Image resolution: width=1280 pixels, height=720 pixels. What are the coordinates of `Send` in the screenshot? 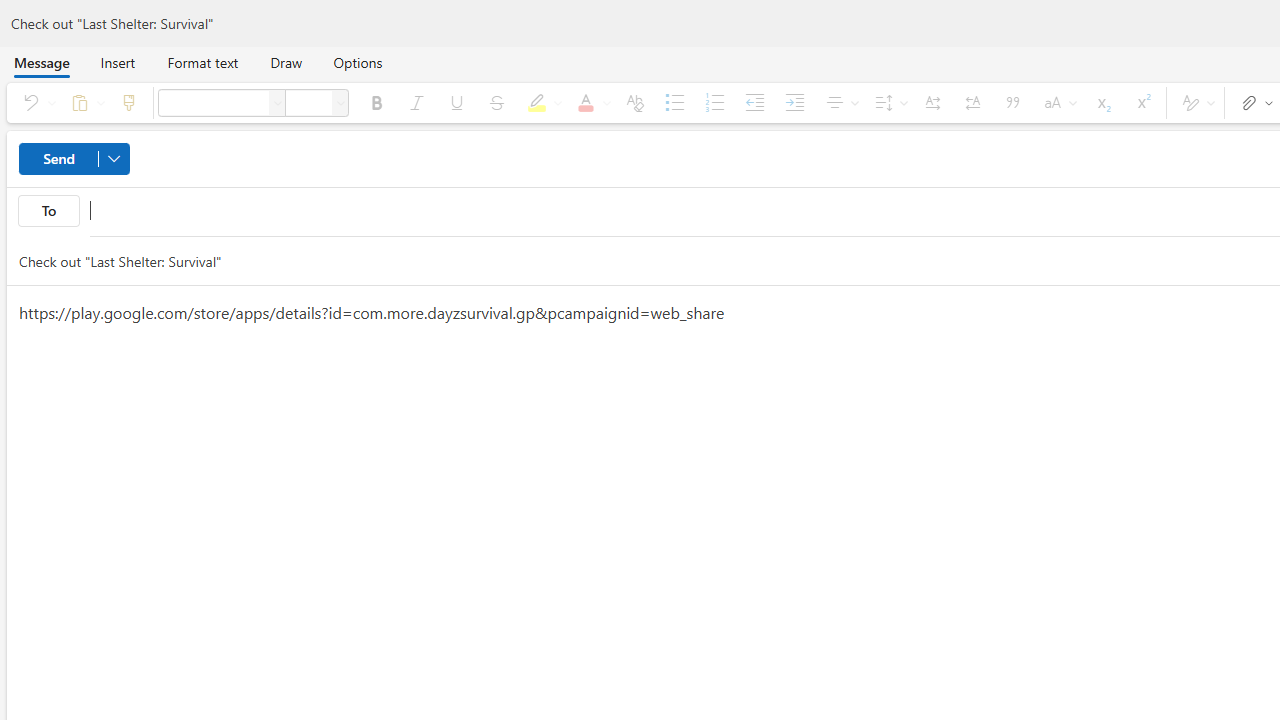 It's located at (74, 158).